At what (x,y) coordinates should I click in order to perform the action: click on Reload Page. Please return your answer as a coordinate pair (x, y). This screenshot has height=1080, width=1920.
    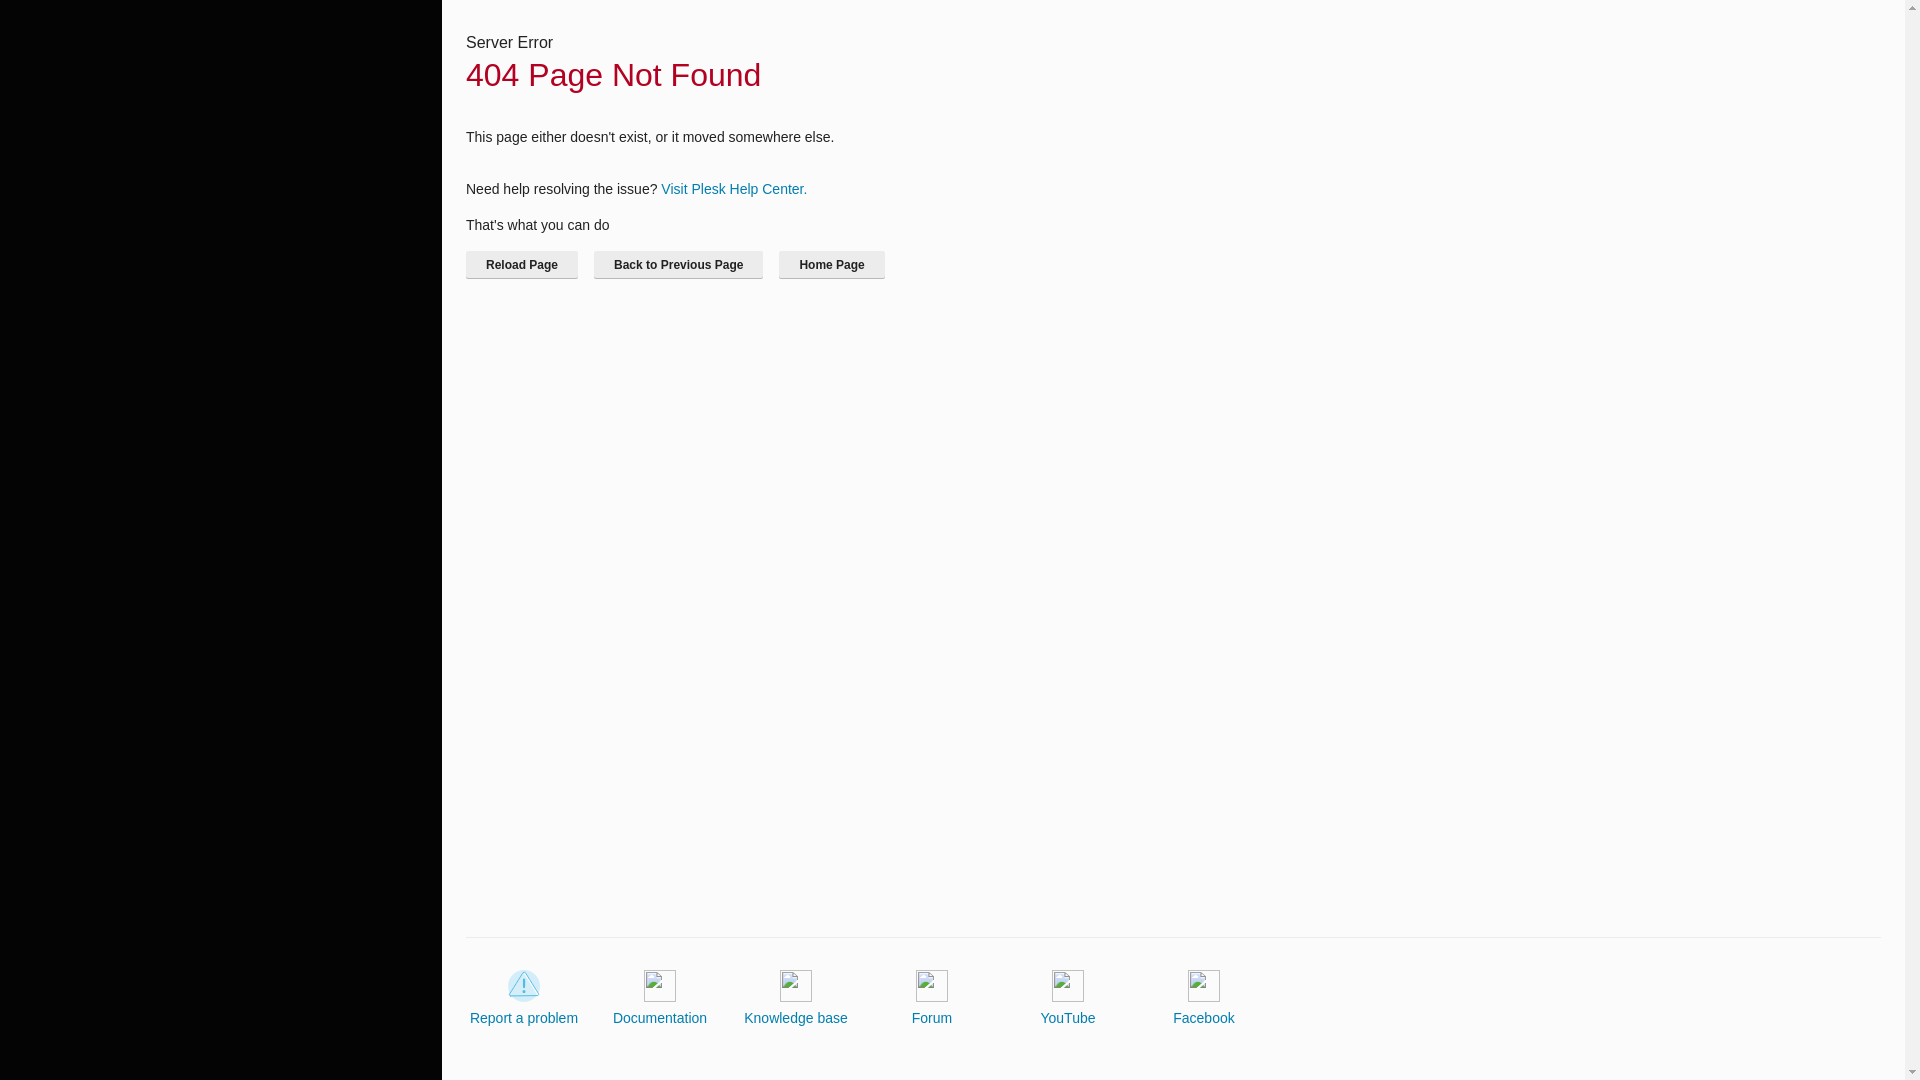
    Looking at the image, I should click on (522, 264).